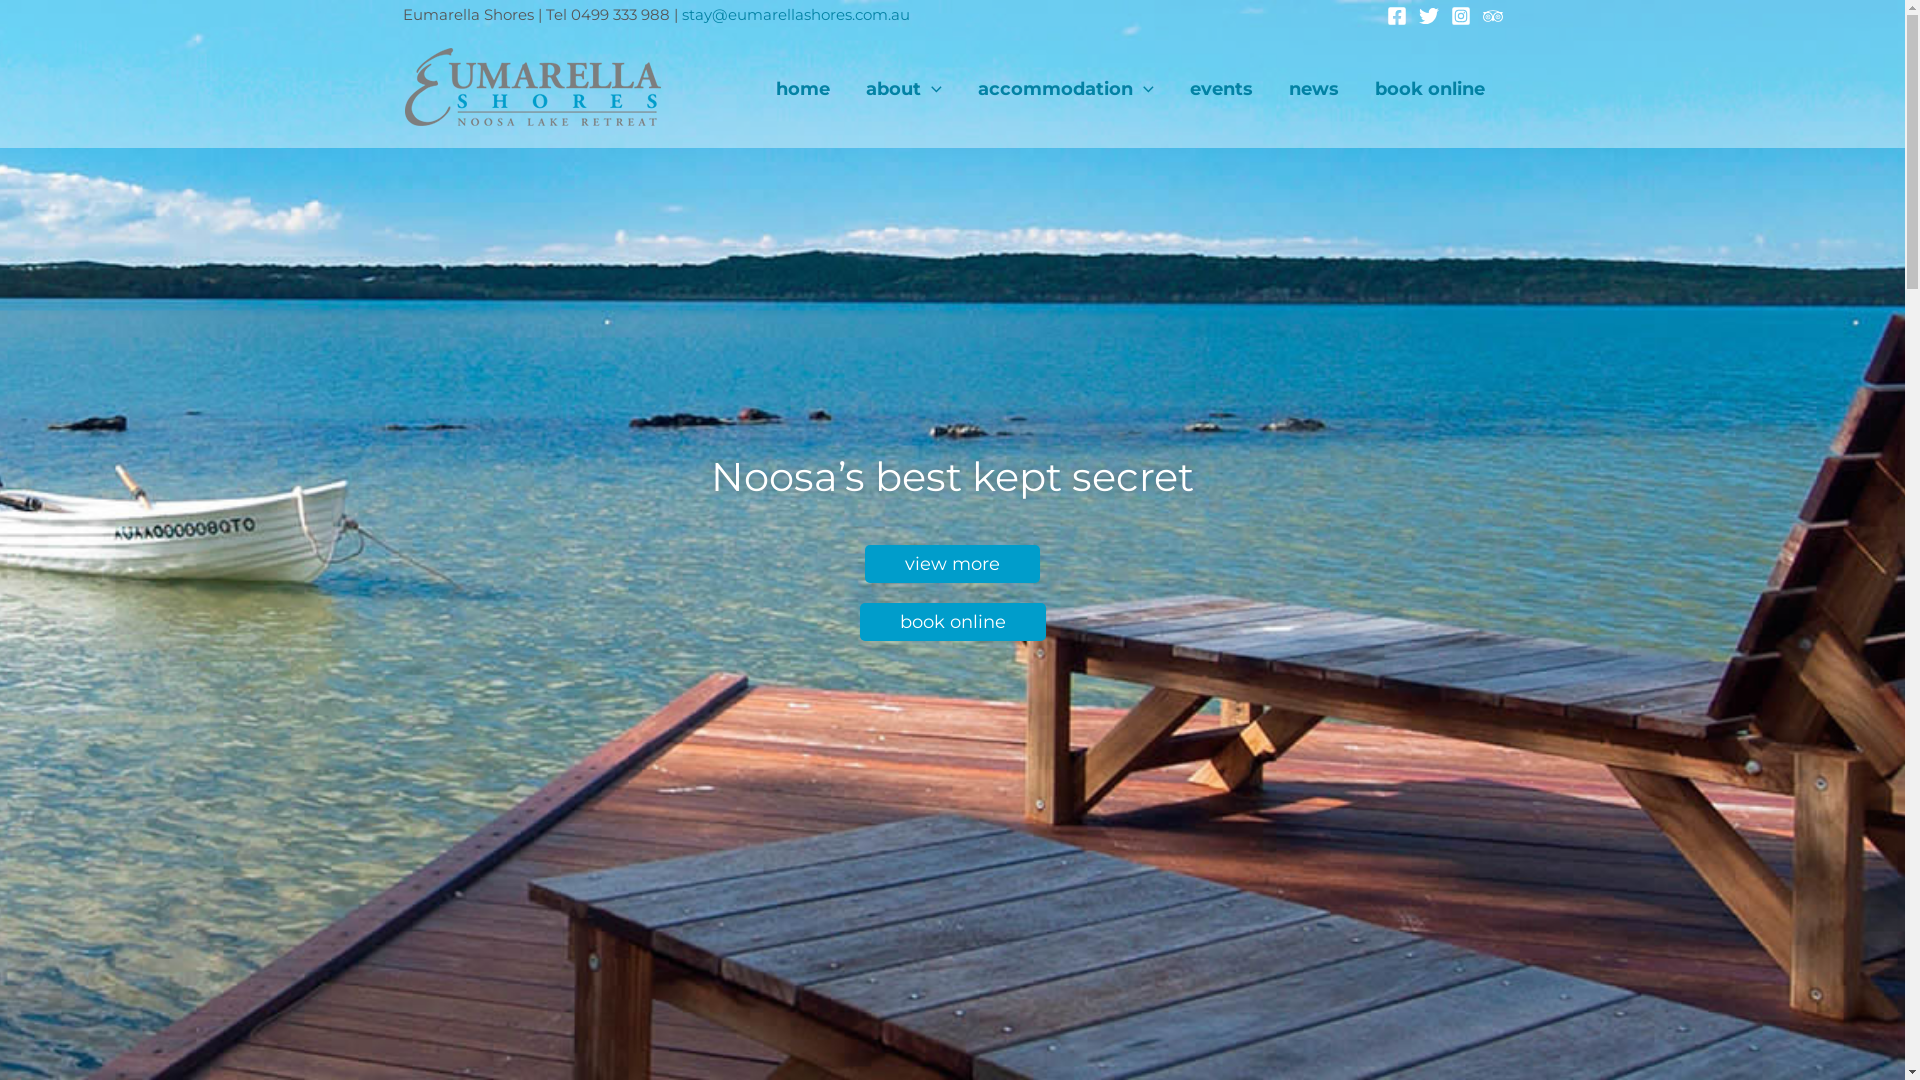  What do you see at coordinates (1066, 89) in the screenshot?
I see `accommodation` at bounding box center [1066, 89].